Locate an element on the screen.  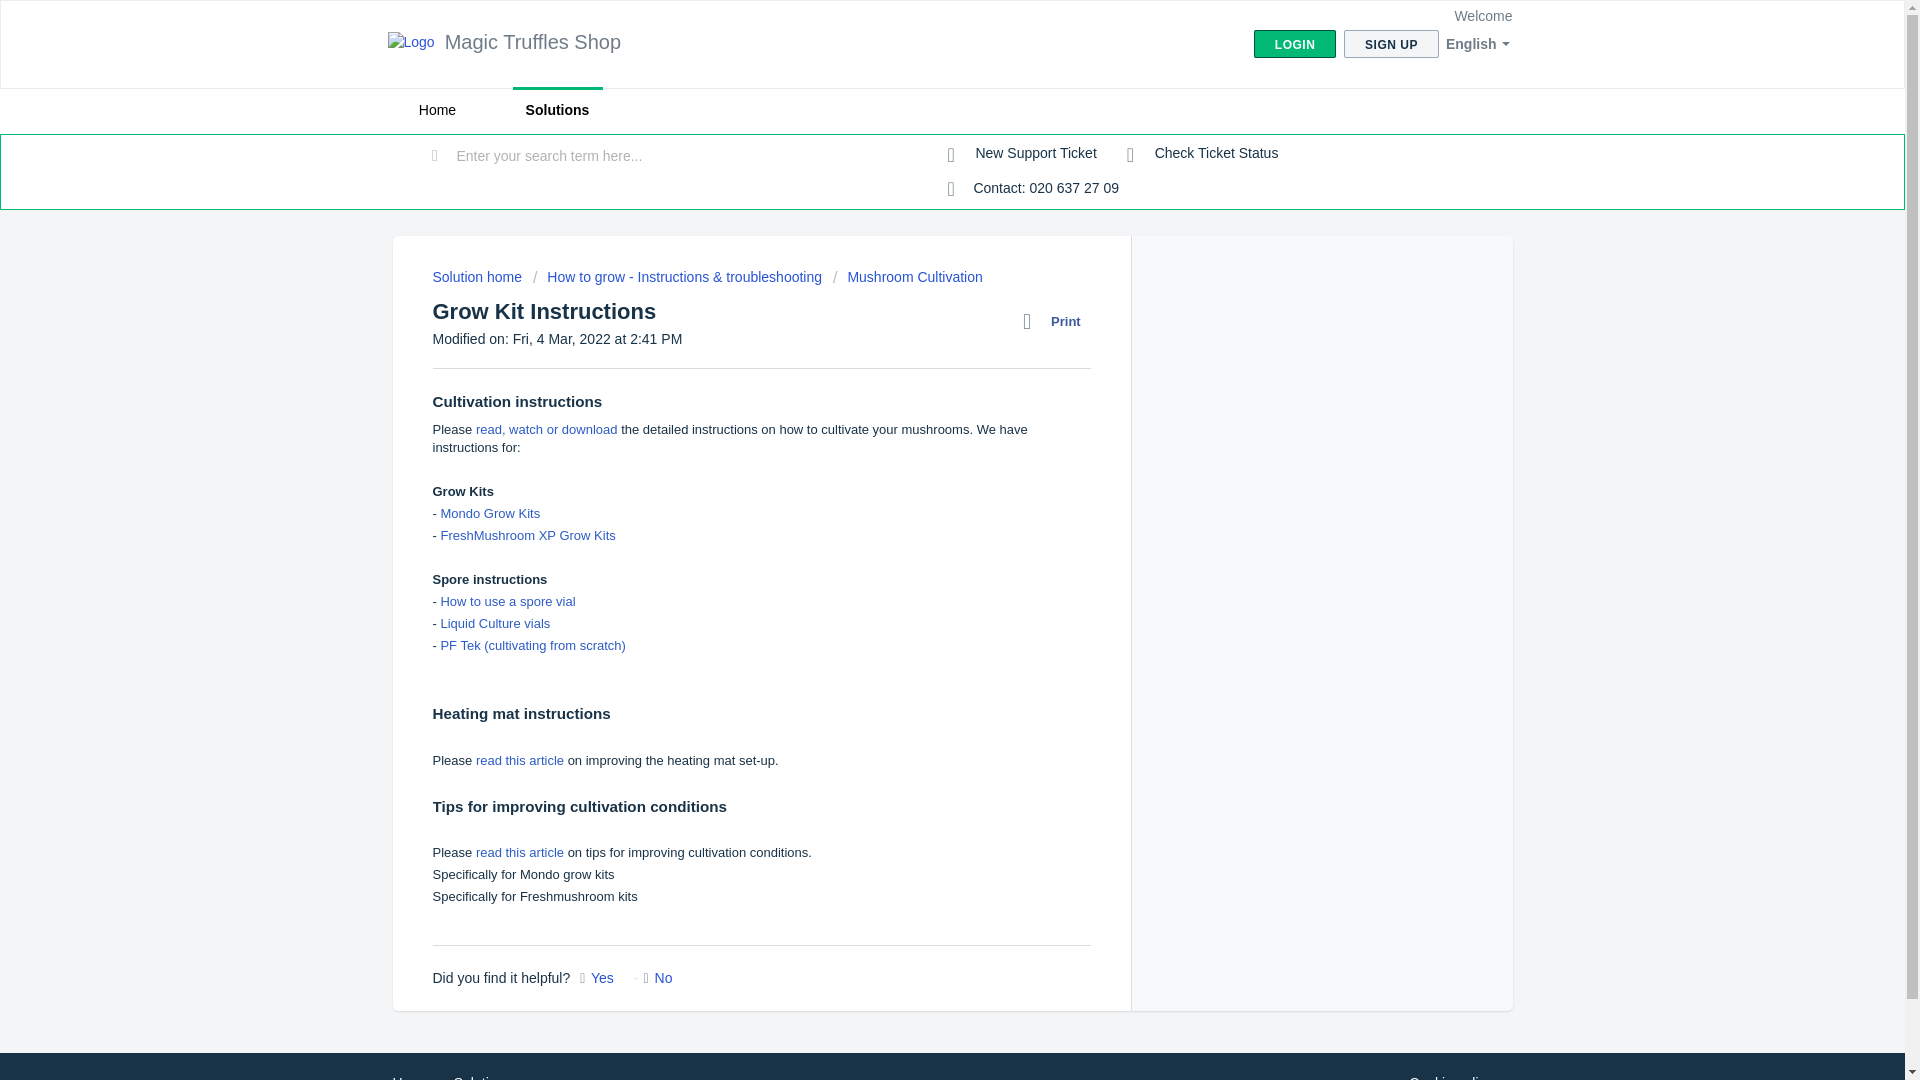
LOGIN is located at coordinates (1294, 44).